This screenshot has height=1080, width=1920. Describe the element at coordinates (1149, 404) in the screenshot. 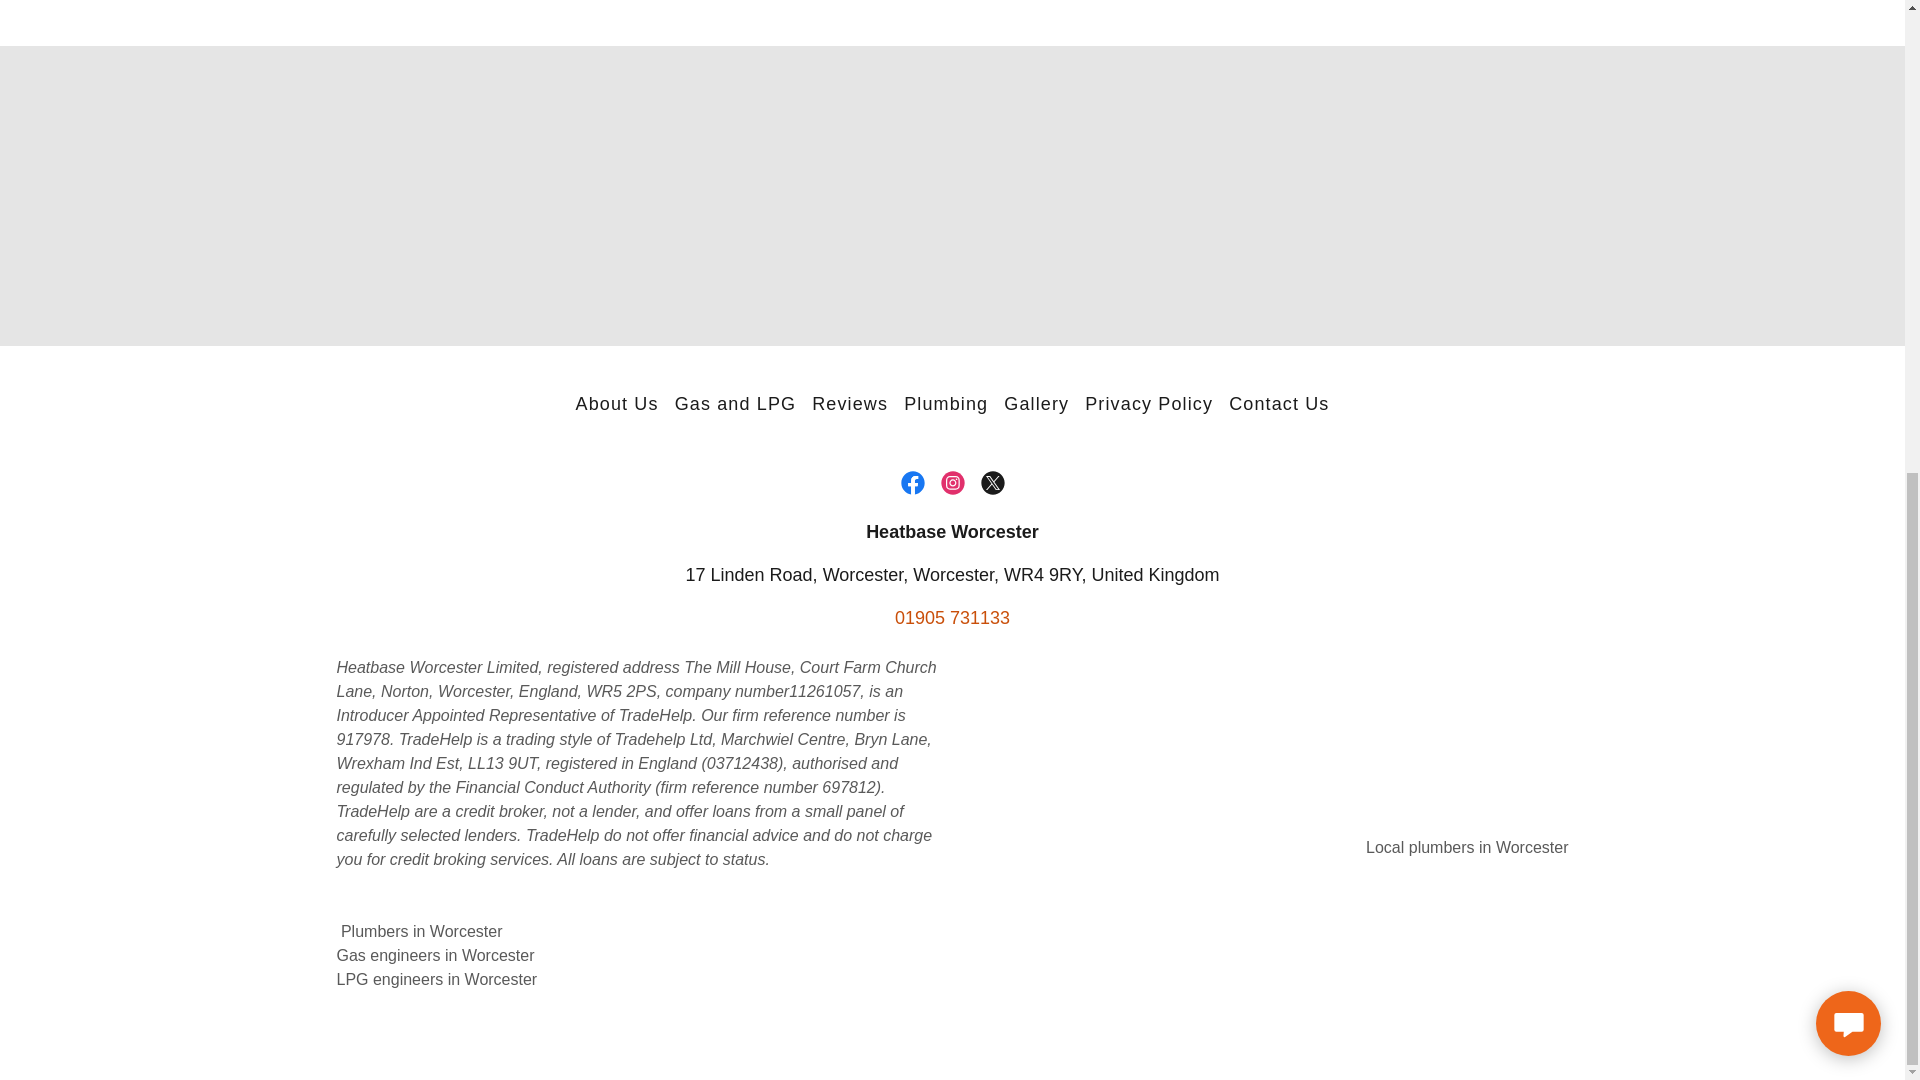

I see `Privacy Policy` at that location.